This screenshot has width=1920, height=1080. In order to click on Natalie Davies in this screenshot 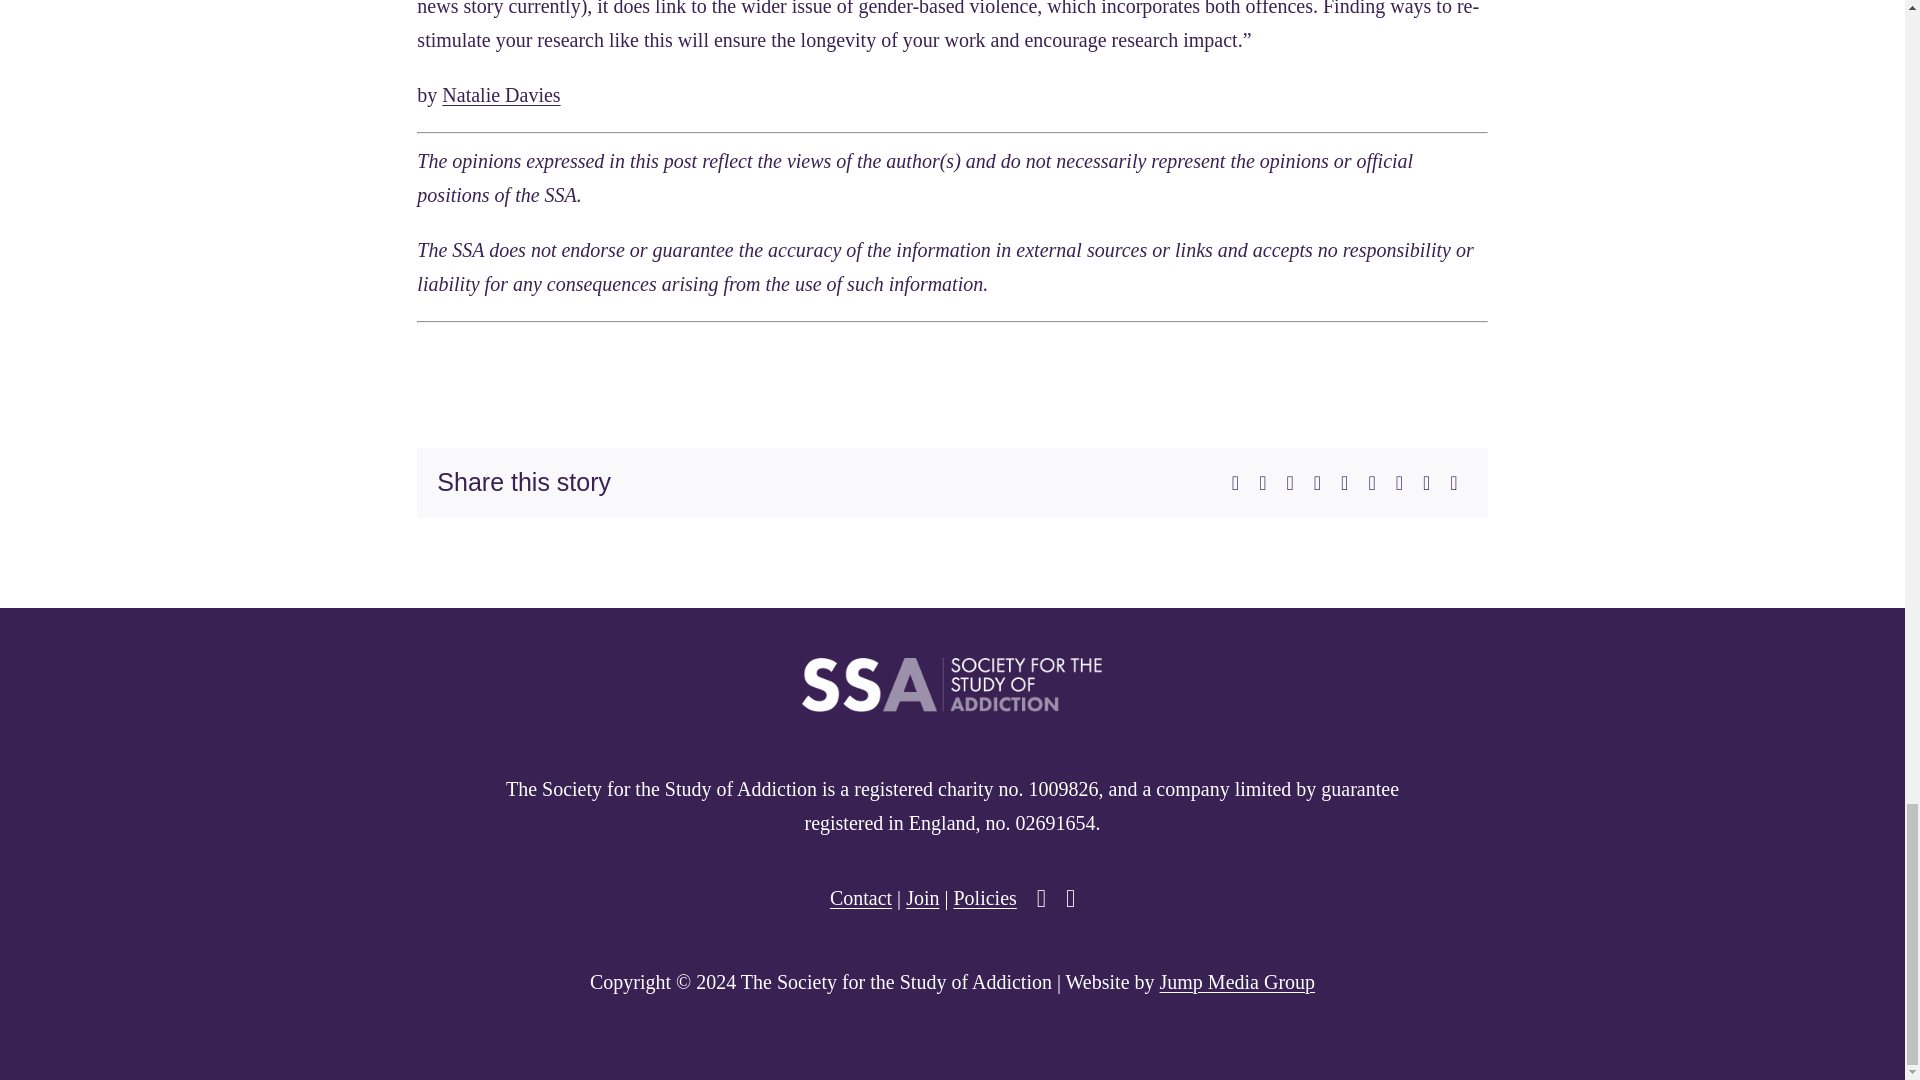, I will do `click(500, 94)`.